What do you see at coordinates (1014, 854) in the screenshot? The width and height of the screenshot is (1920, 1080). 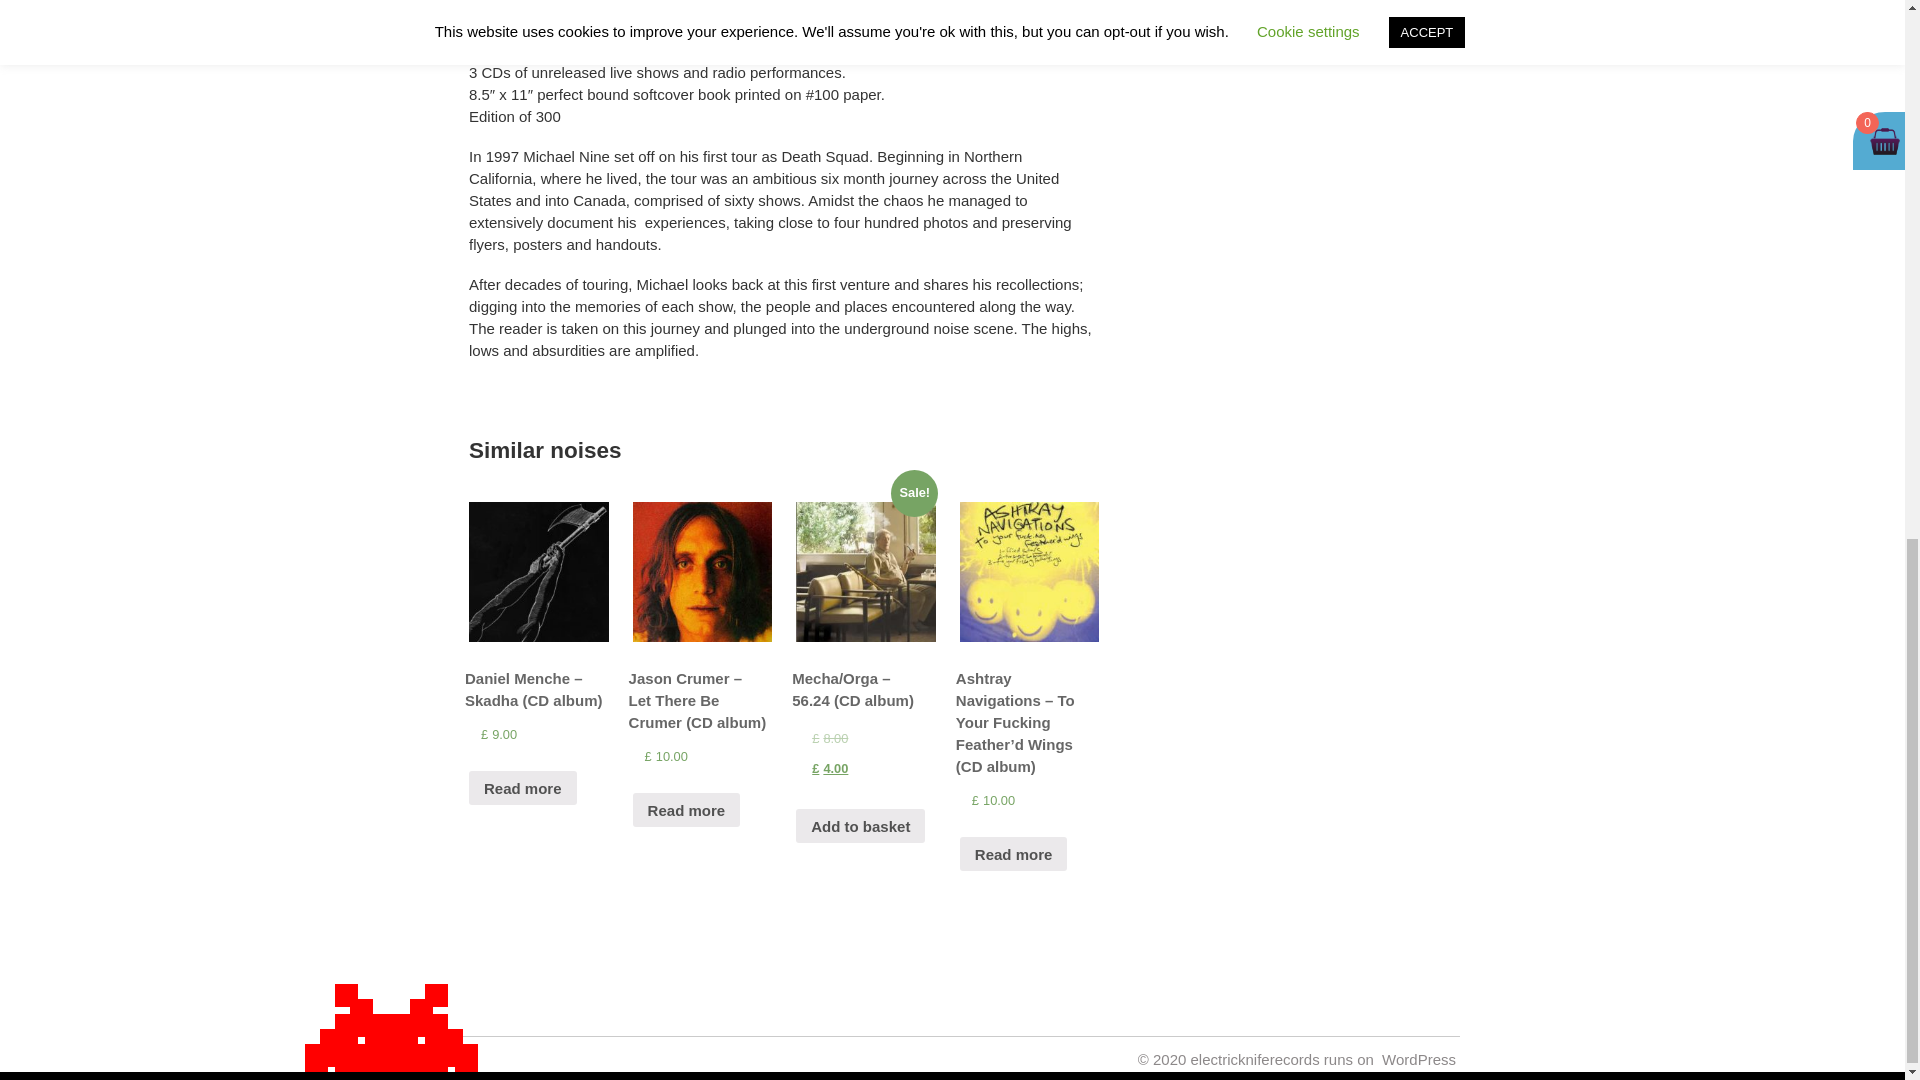 I see `Read more` at bounding box center [1014, 854].